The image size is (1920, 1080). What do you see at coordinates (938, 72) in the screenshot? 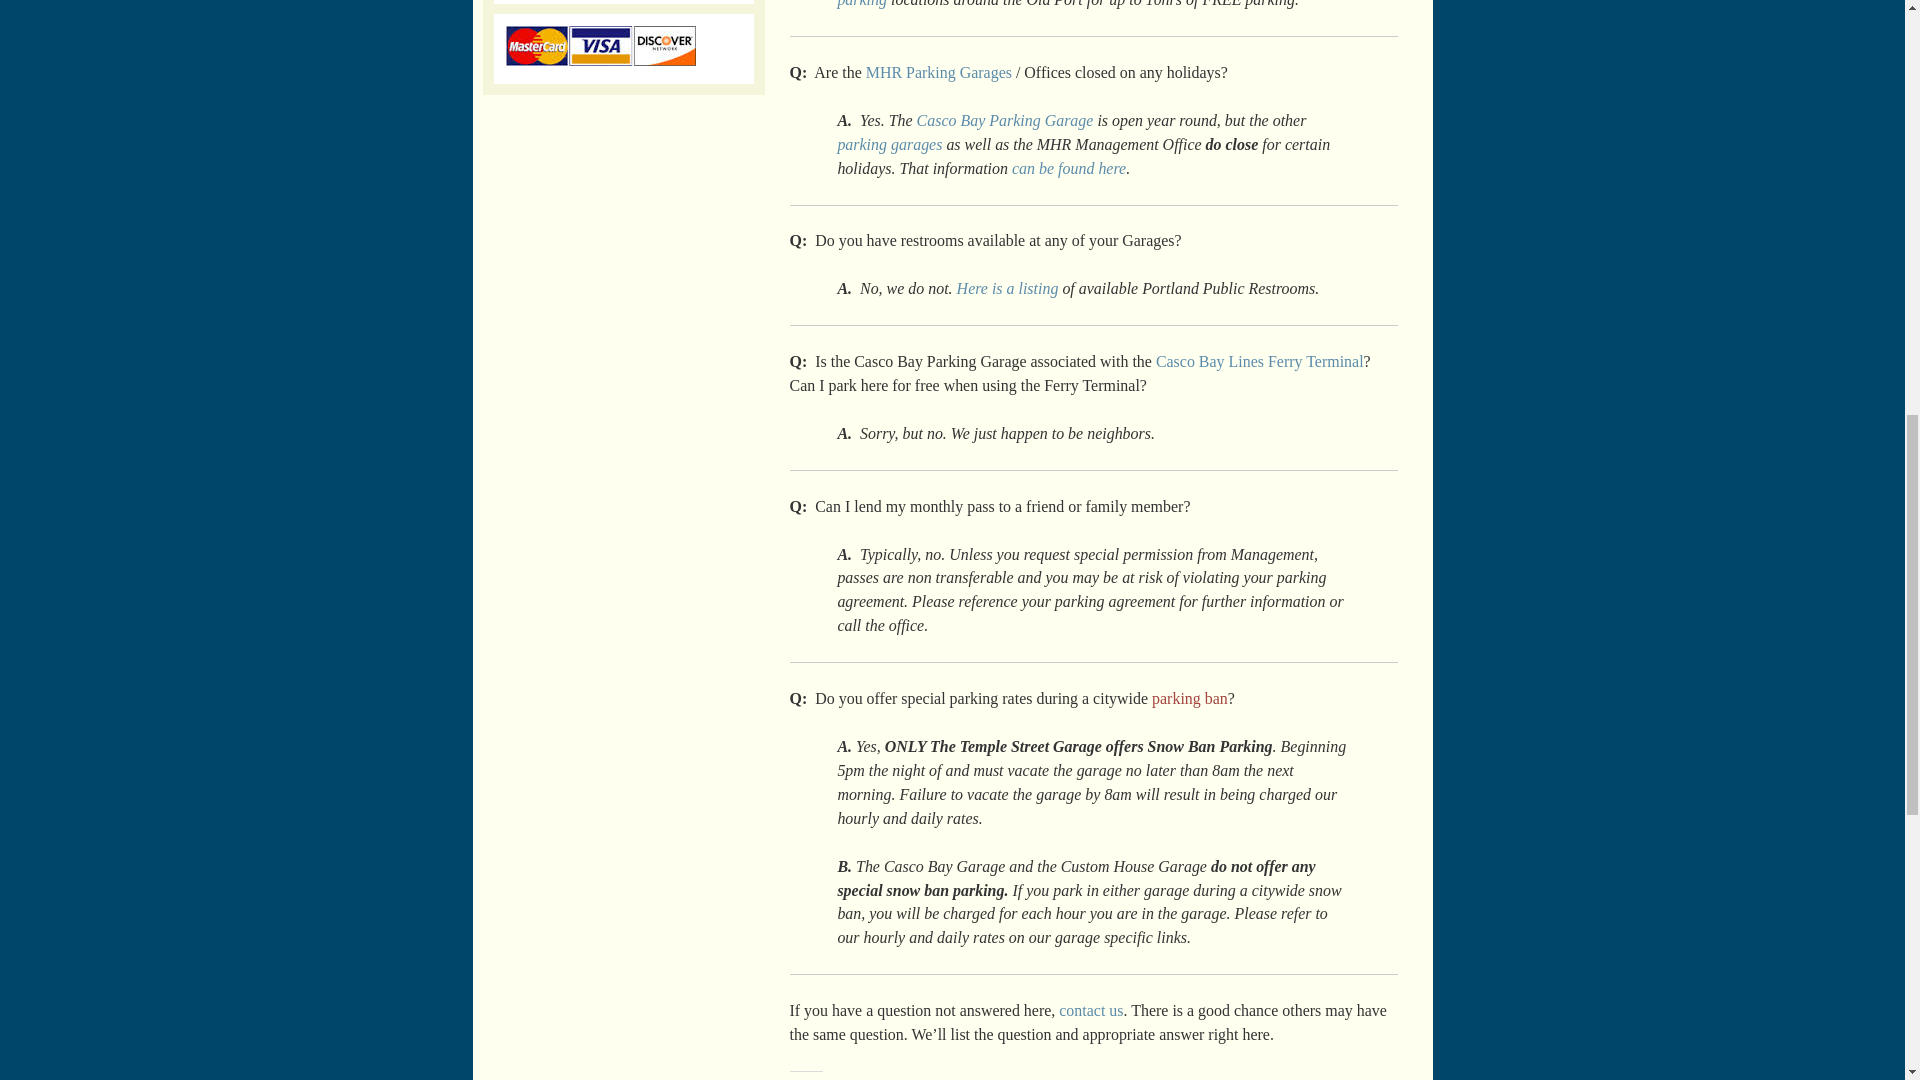
I see `Portland Maine Parking Garages` at bounding box center [938, 72].